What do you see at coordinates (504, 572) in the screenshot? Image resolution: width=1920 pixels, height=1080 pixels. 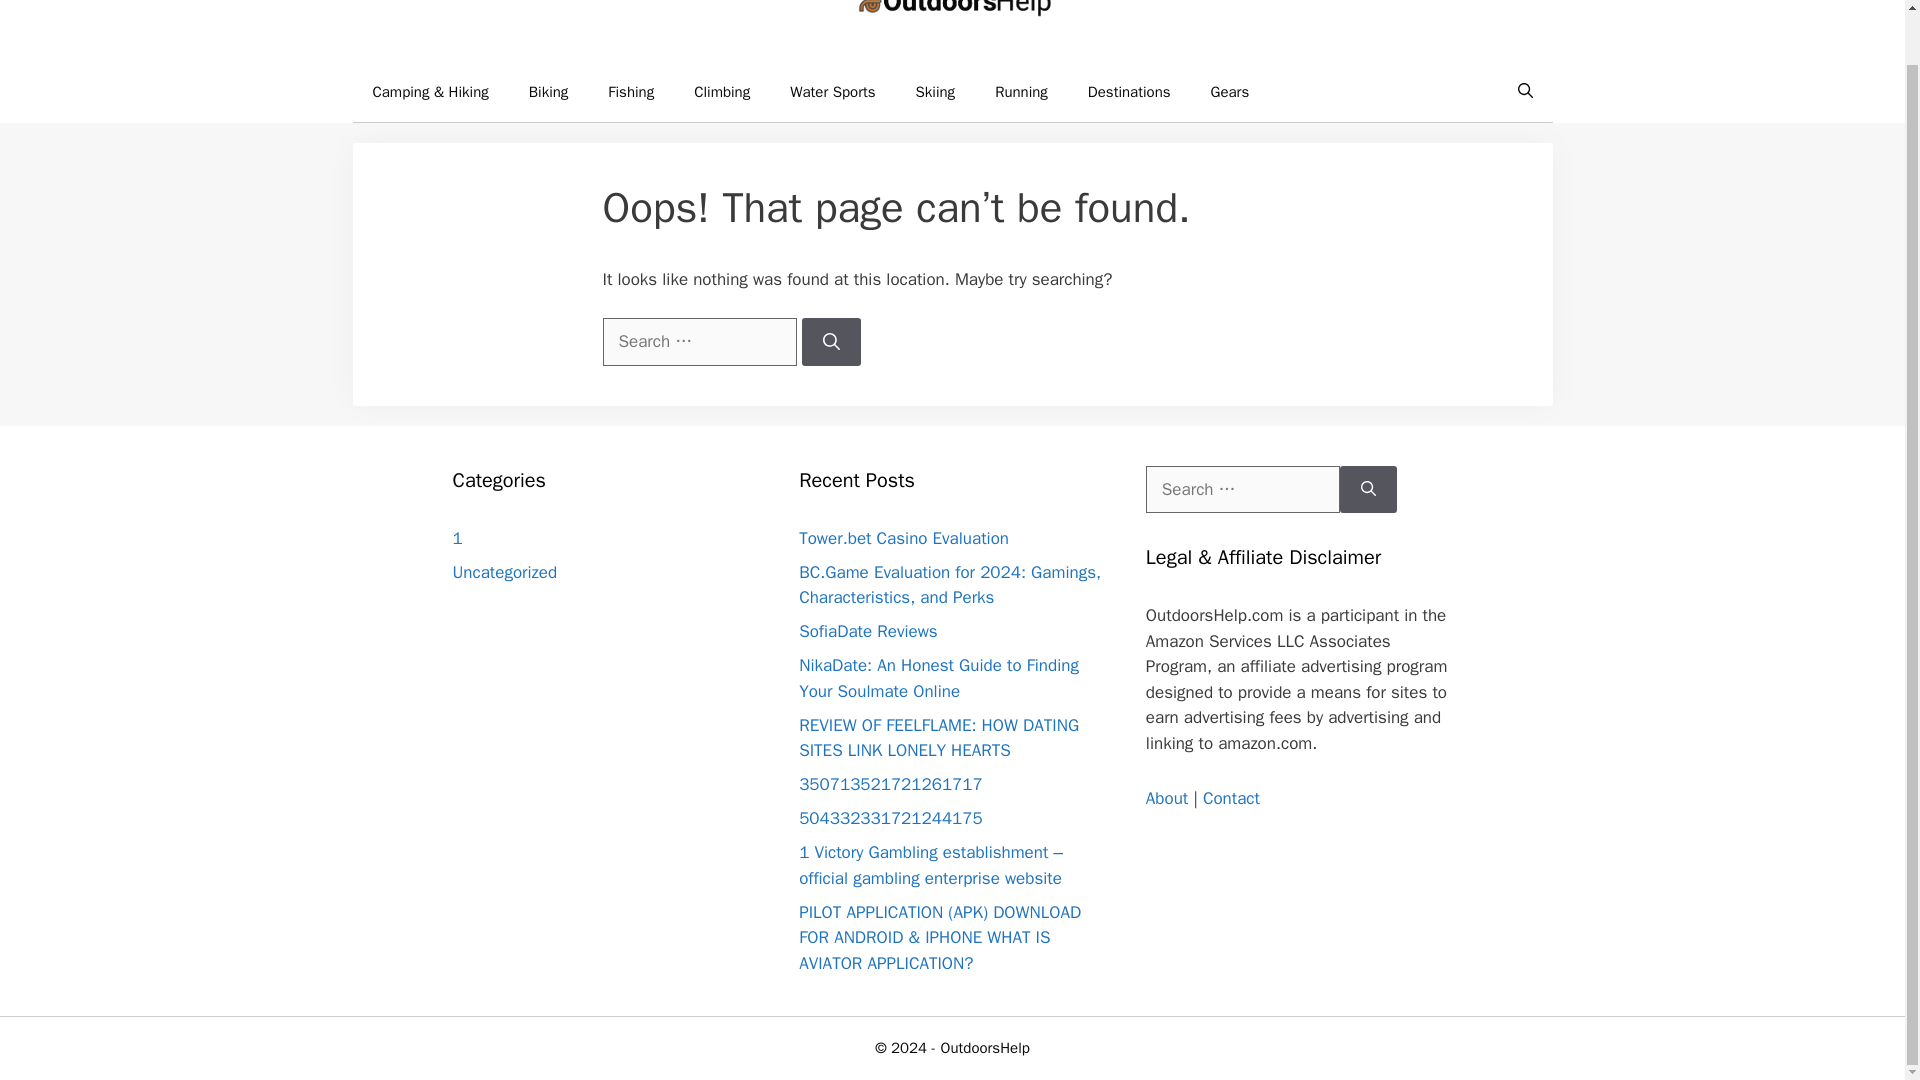 I see `Uncategorized` at bounding box center [504, 572].